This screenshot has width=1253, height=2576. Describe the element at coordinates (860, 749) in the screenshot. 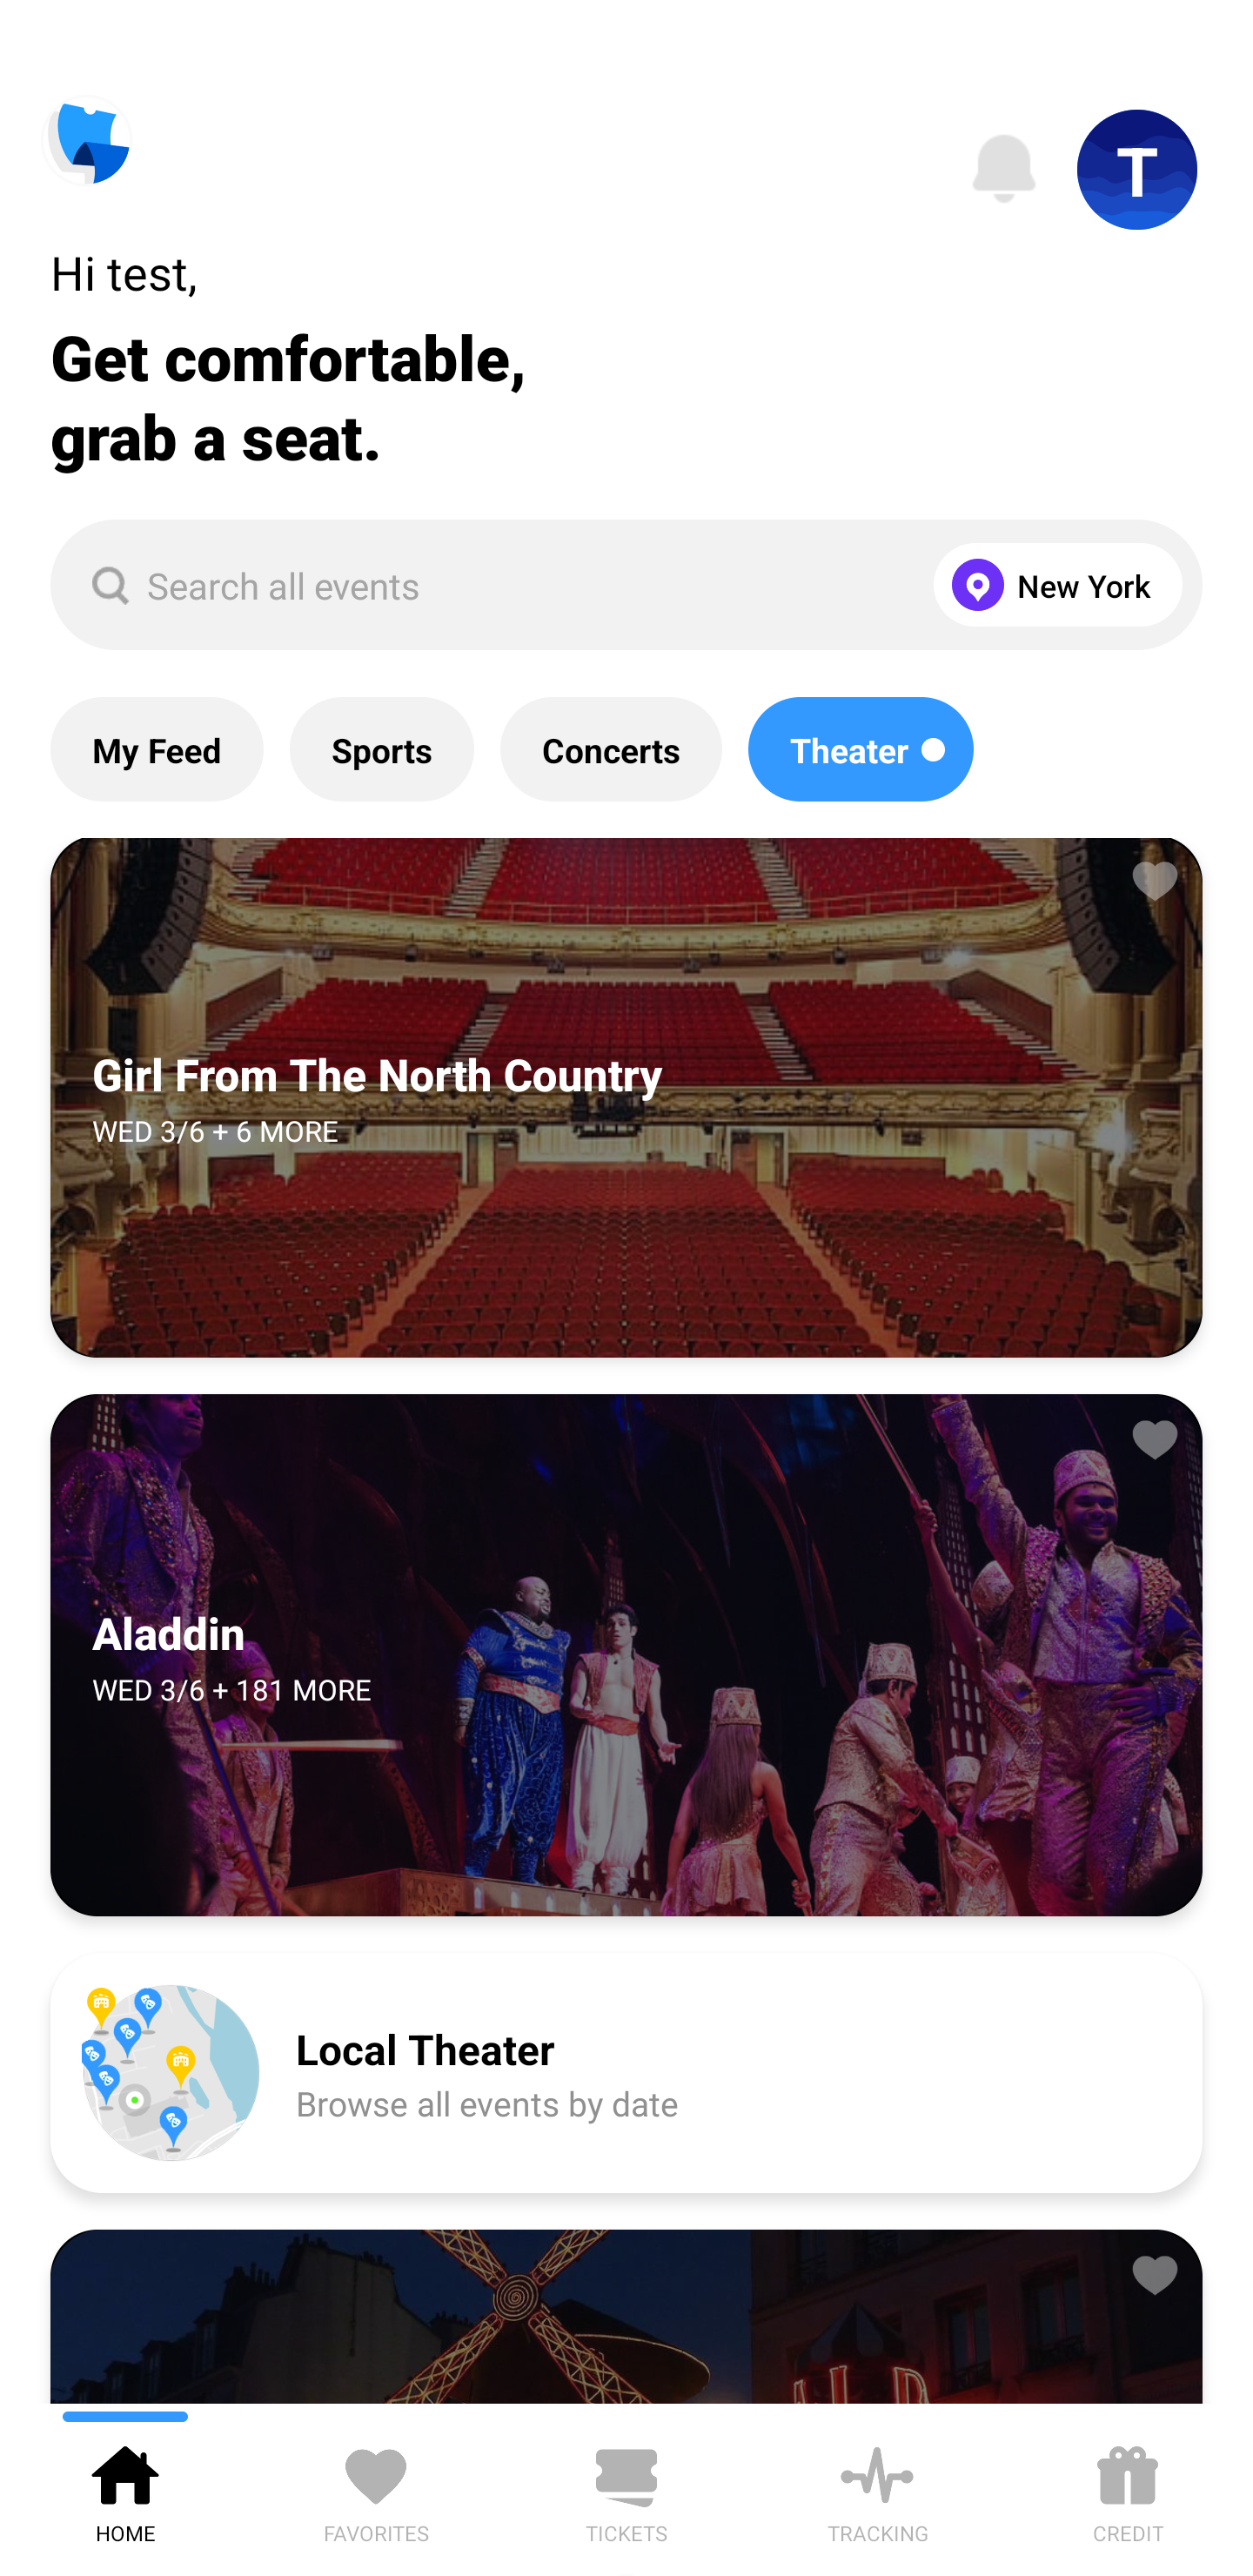

I see `Theater` at that location.